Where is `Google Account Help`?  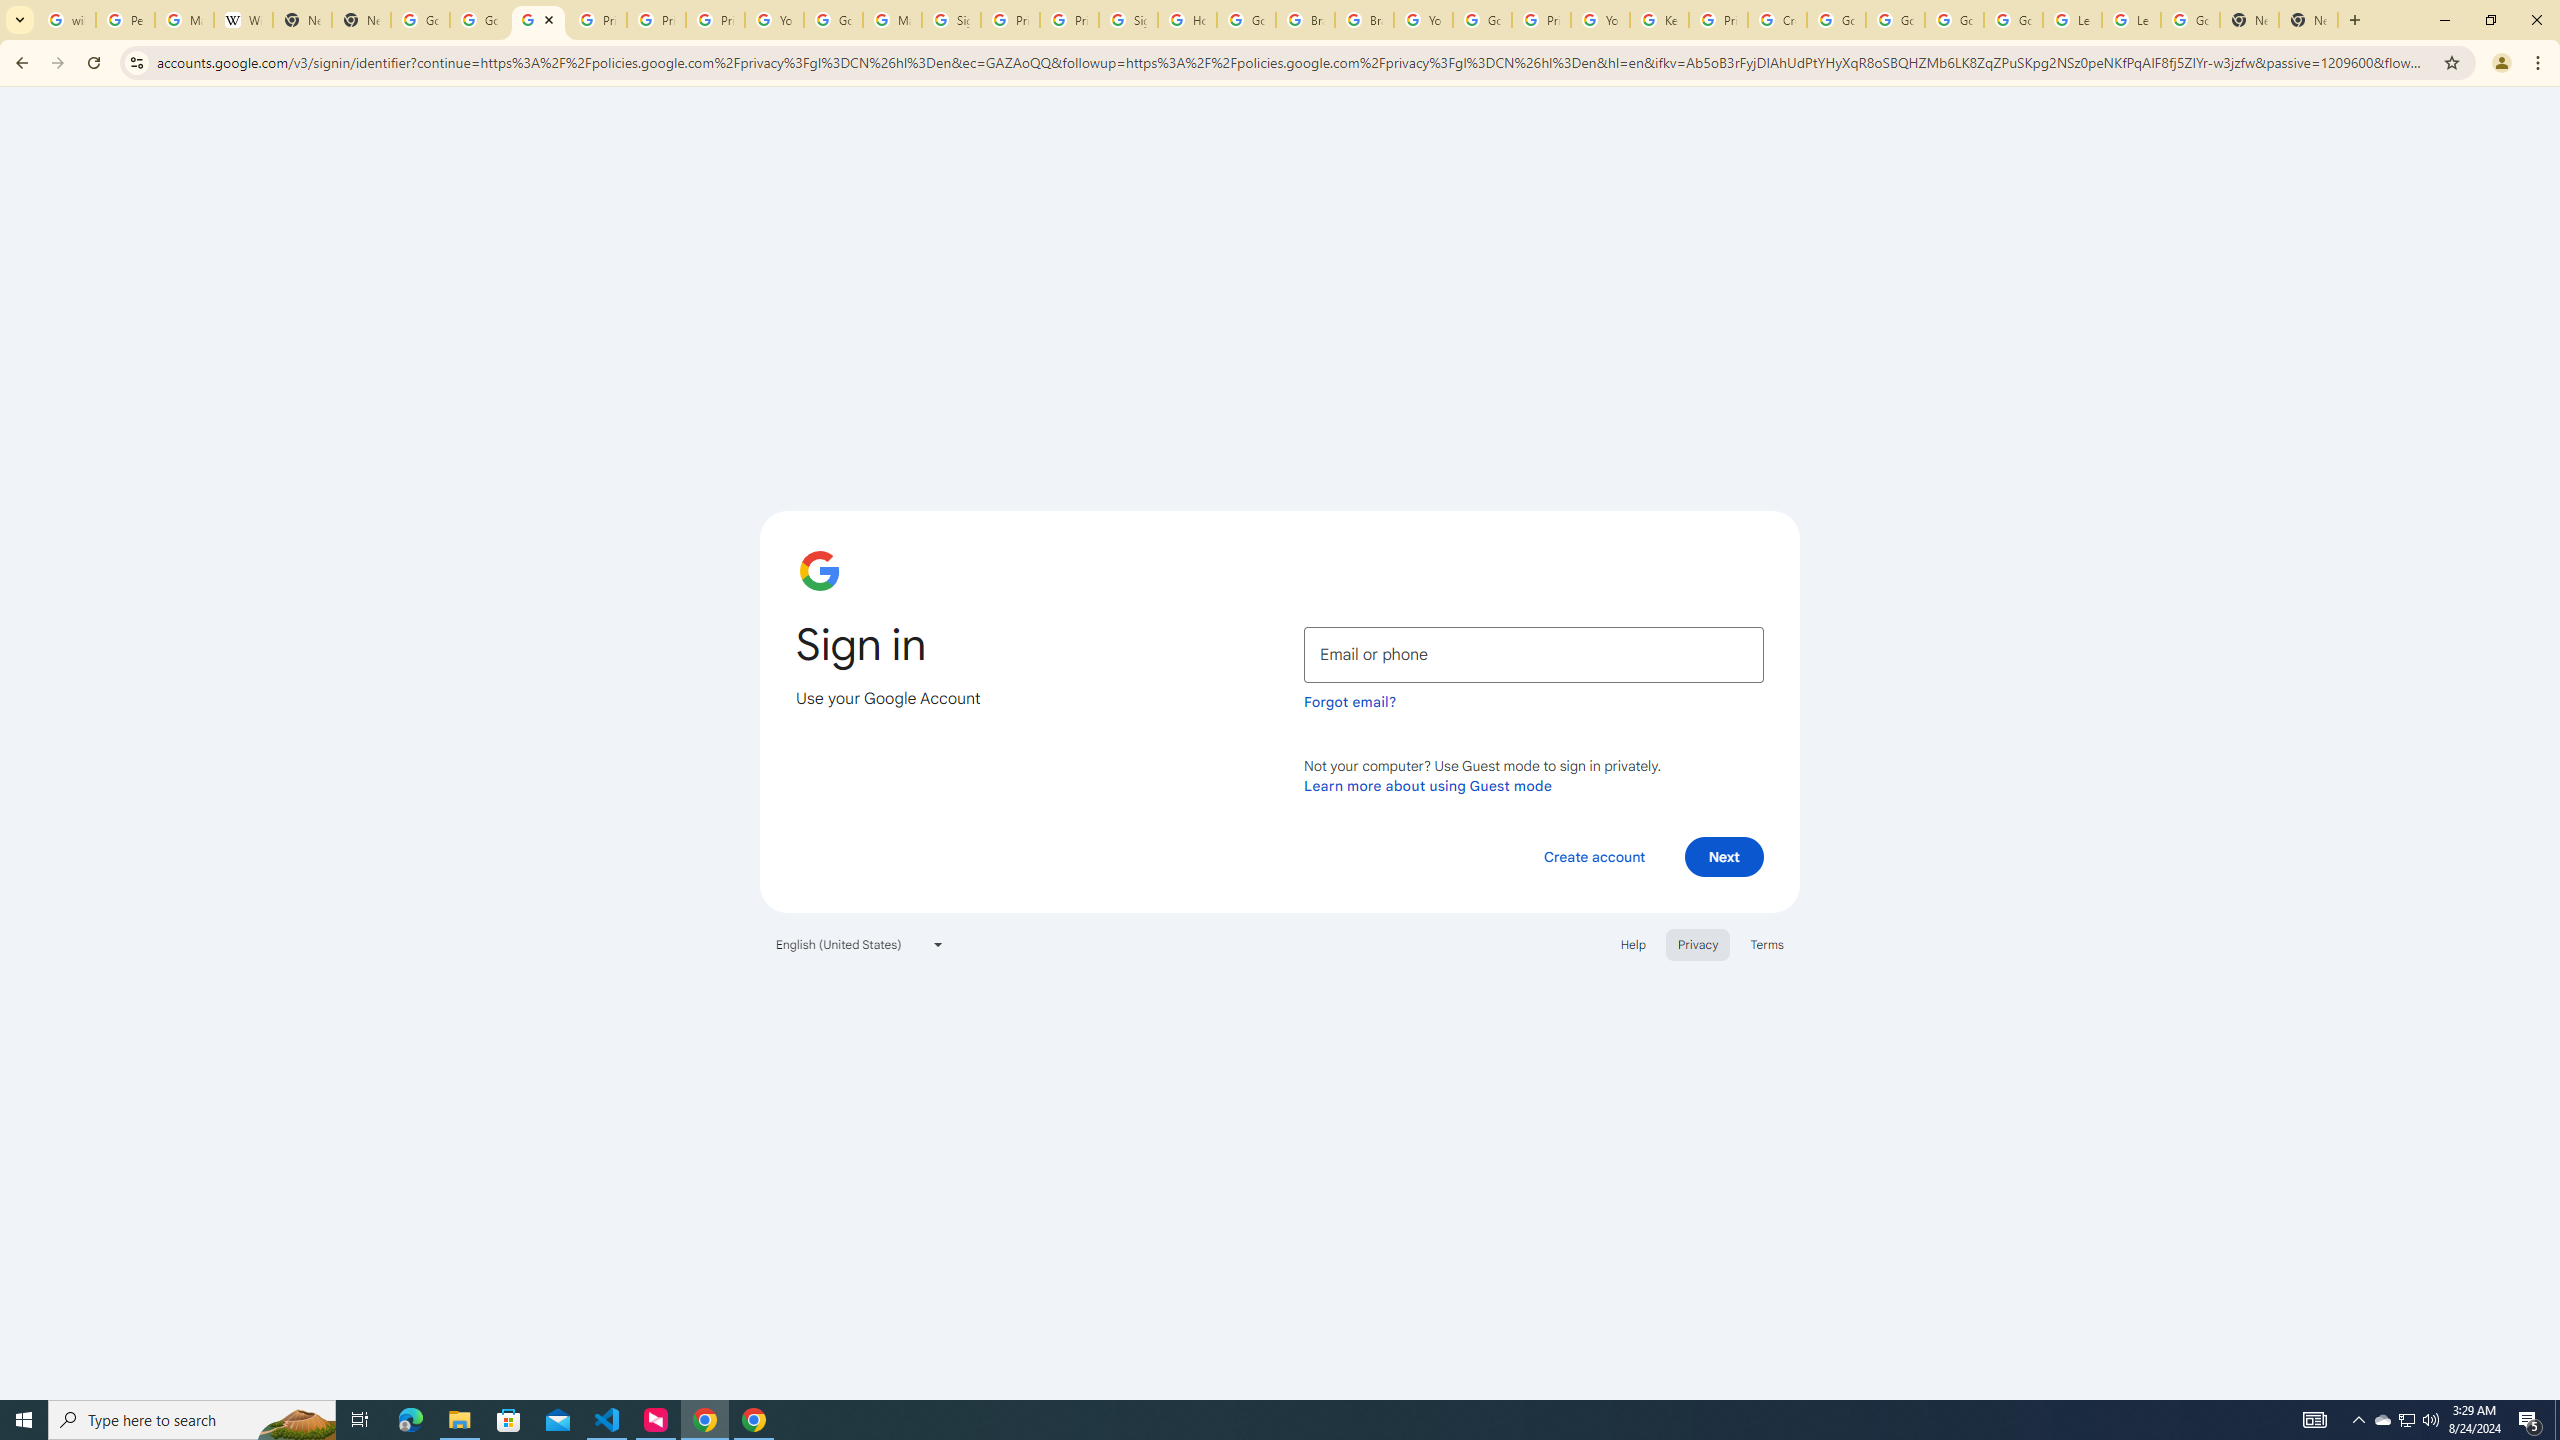
Google Account Help is located at coordinates (1835, 20).